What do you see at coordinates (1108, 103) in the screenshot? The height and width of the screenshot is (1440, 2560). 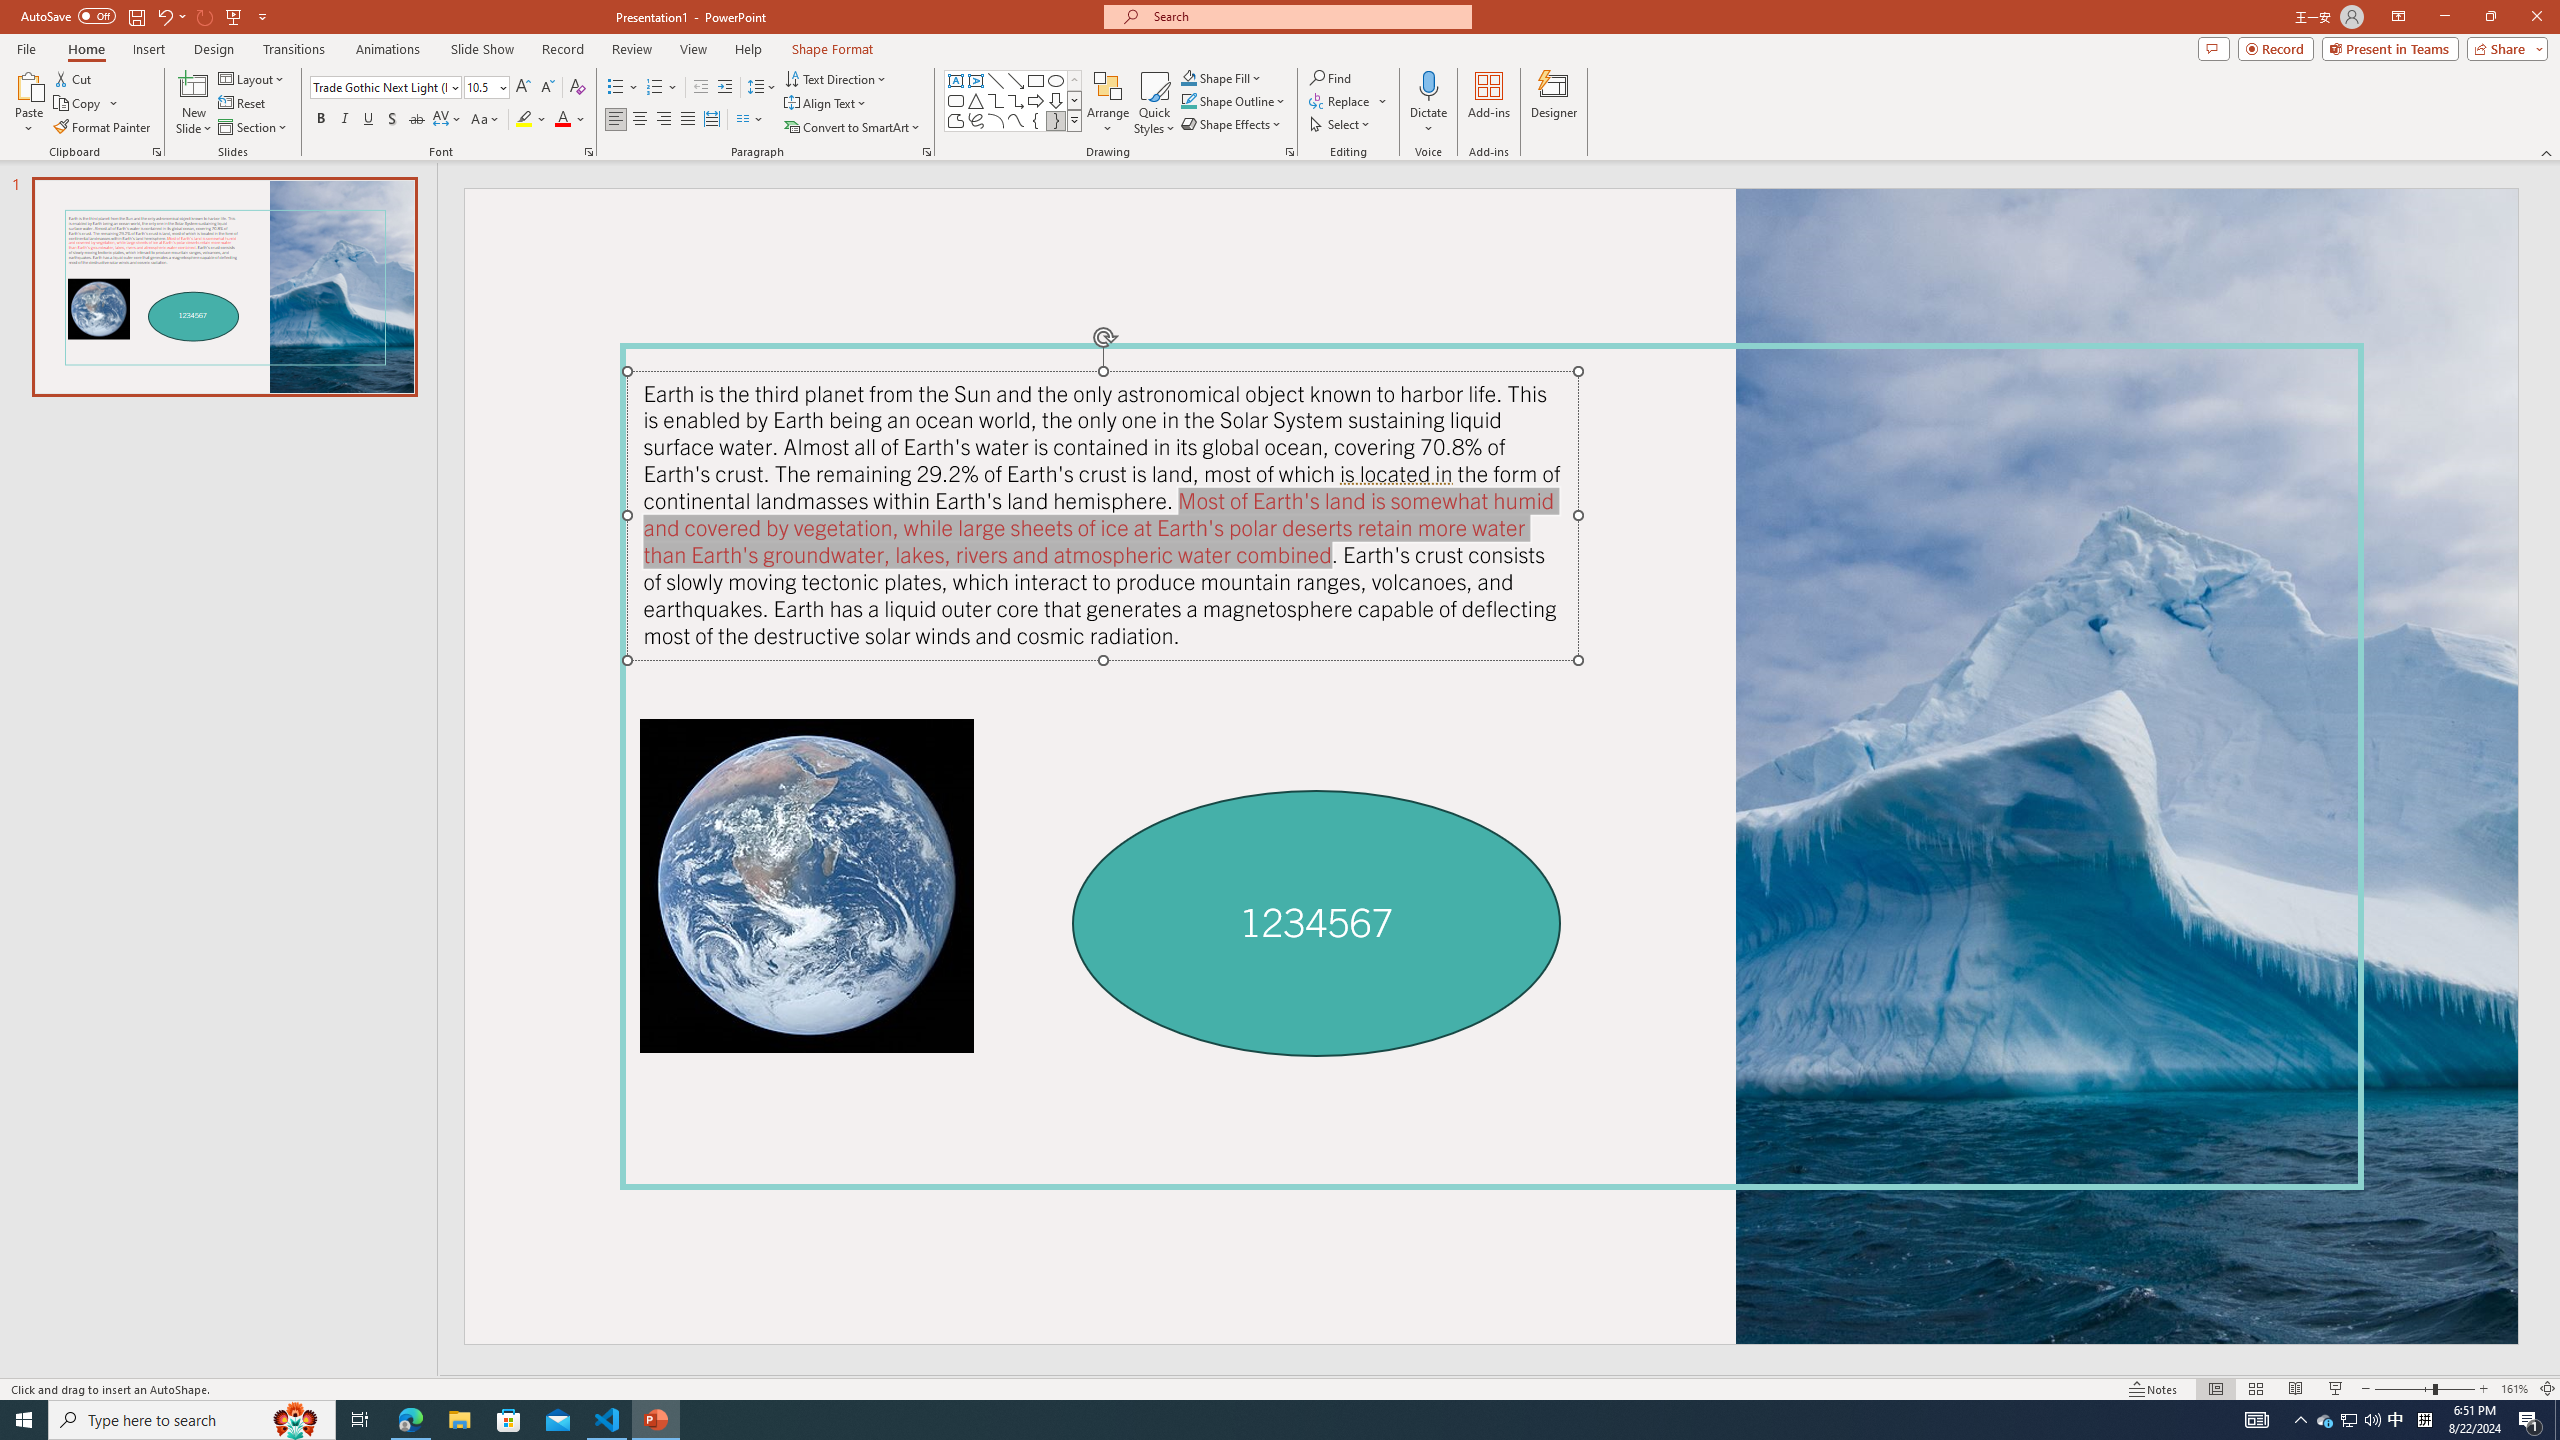 I see `Arrange` at bounding box center [1108, 103].